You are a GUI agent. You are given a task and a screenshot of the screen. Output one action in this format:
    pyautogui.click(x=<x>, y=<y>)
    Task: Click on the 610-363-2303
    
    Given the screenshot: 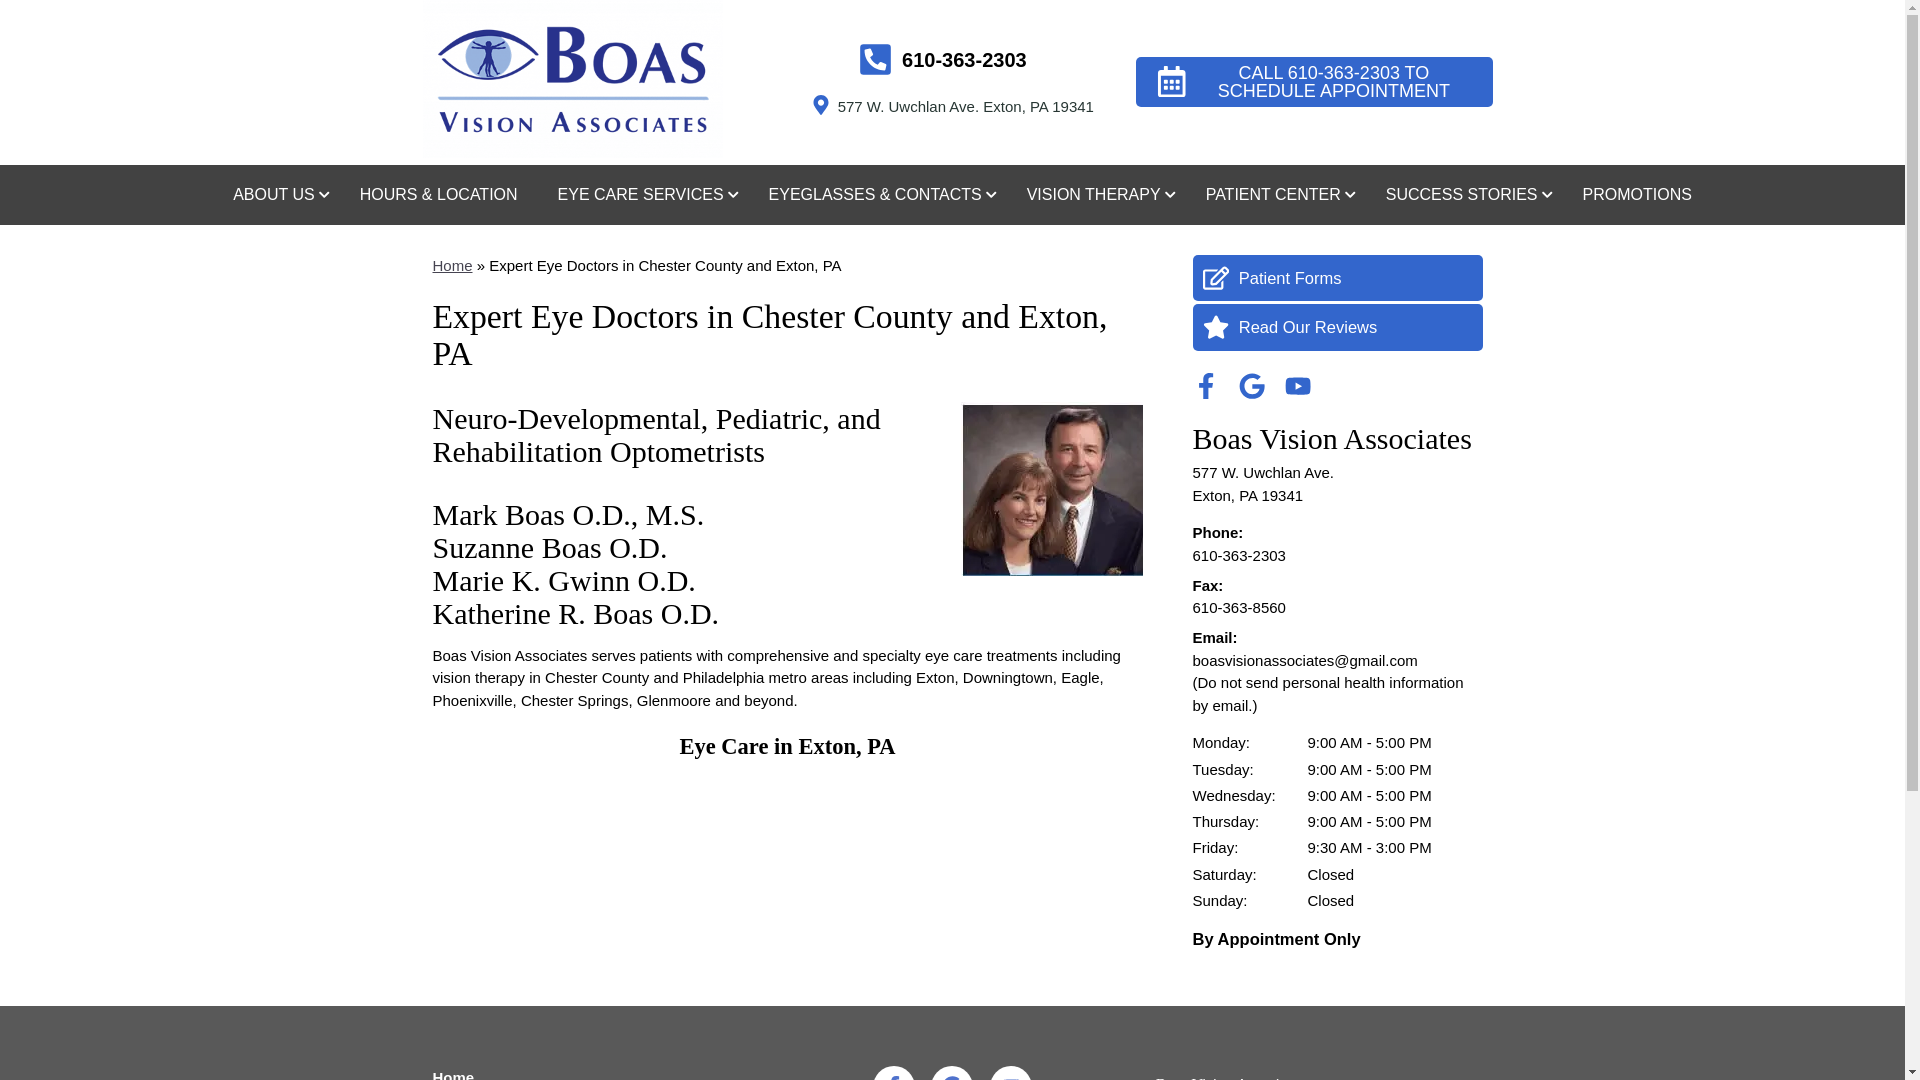 What is the action you would take?
    pyautogui.click(x=942, y=60)
    